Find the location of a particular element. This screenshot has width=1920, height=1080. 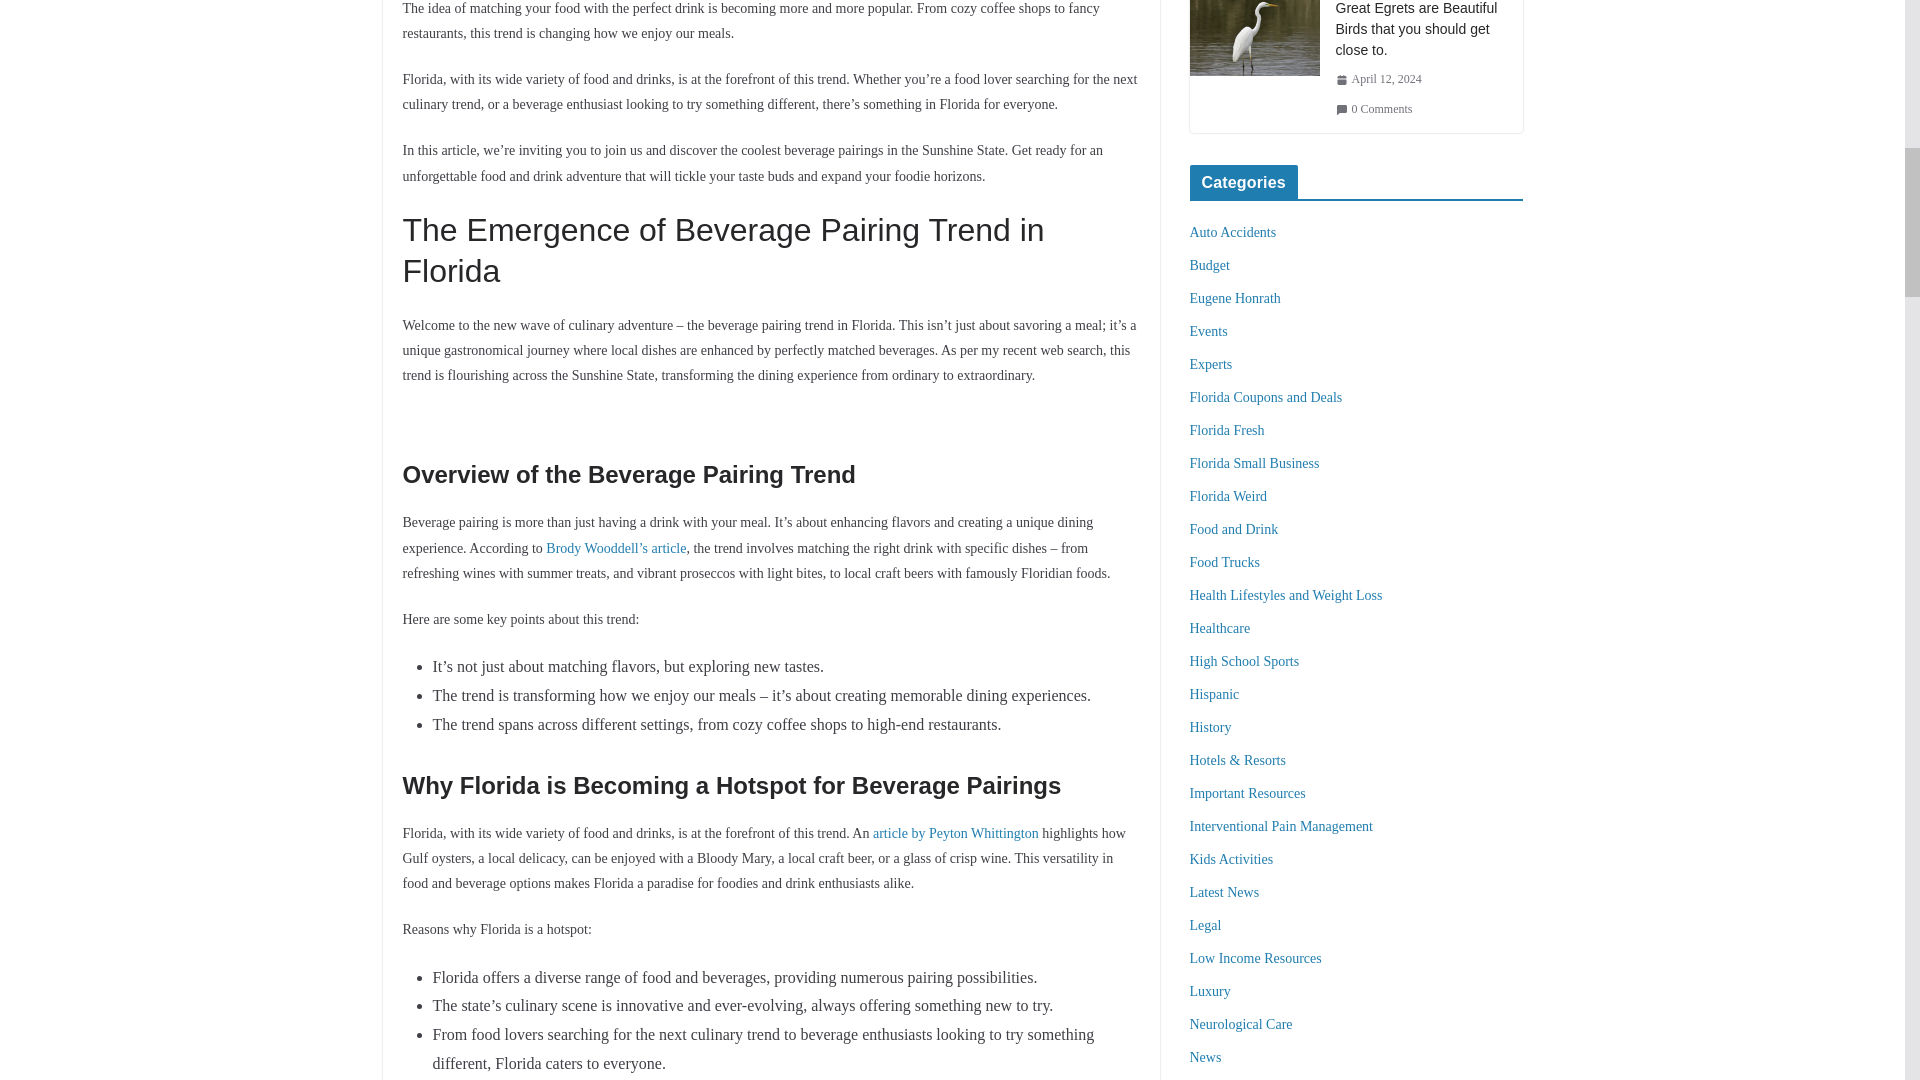

article by Peyton Whittington is located at coordinates (956, 834).